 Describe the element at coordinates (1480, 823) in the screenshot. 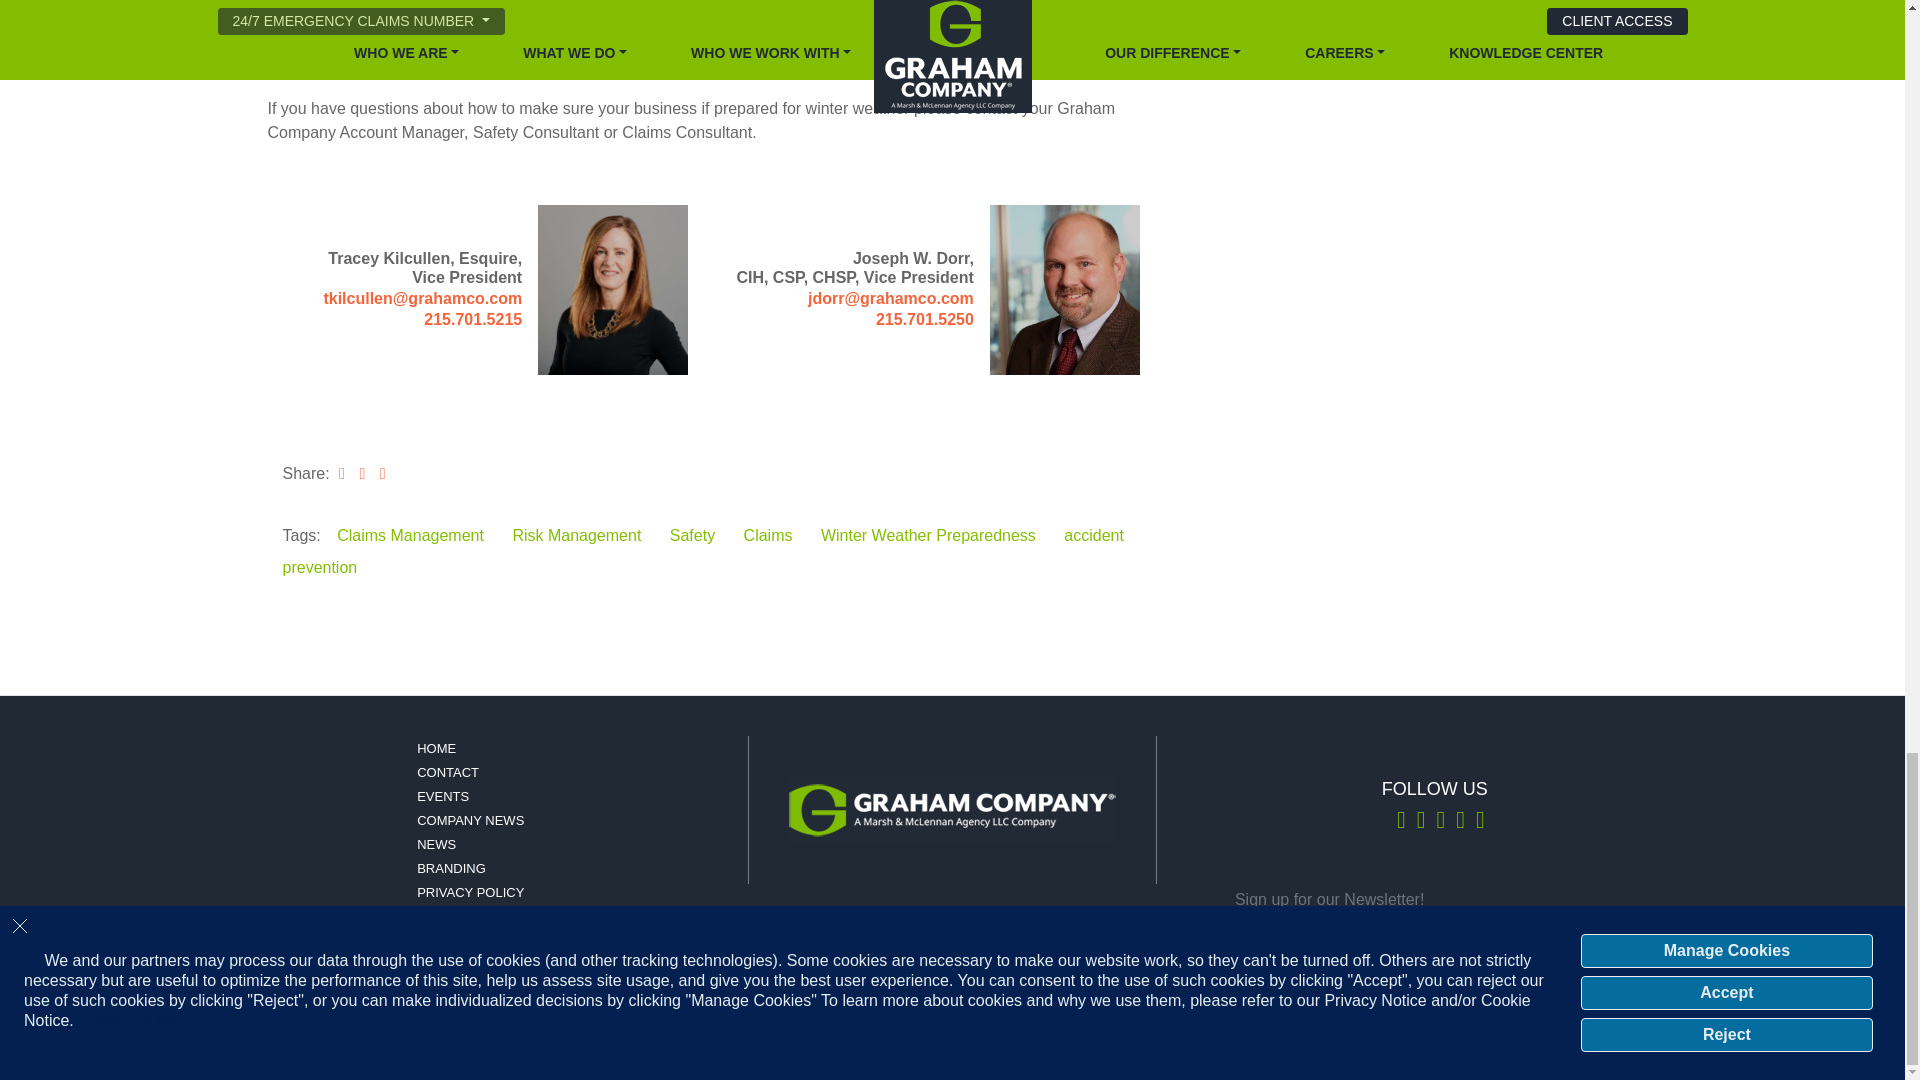

I see `Youtube` at that location.